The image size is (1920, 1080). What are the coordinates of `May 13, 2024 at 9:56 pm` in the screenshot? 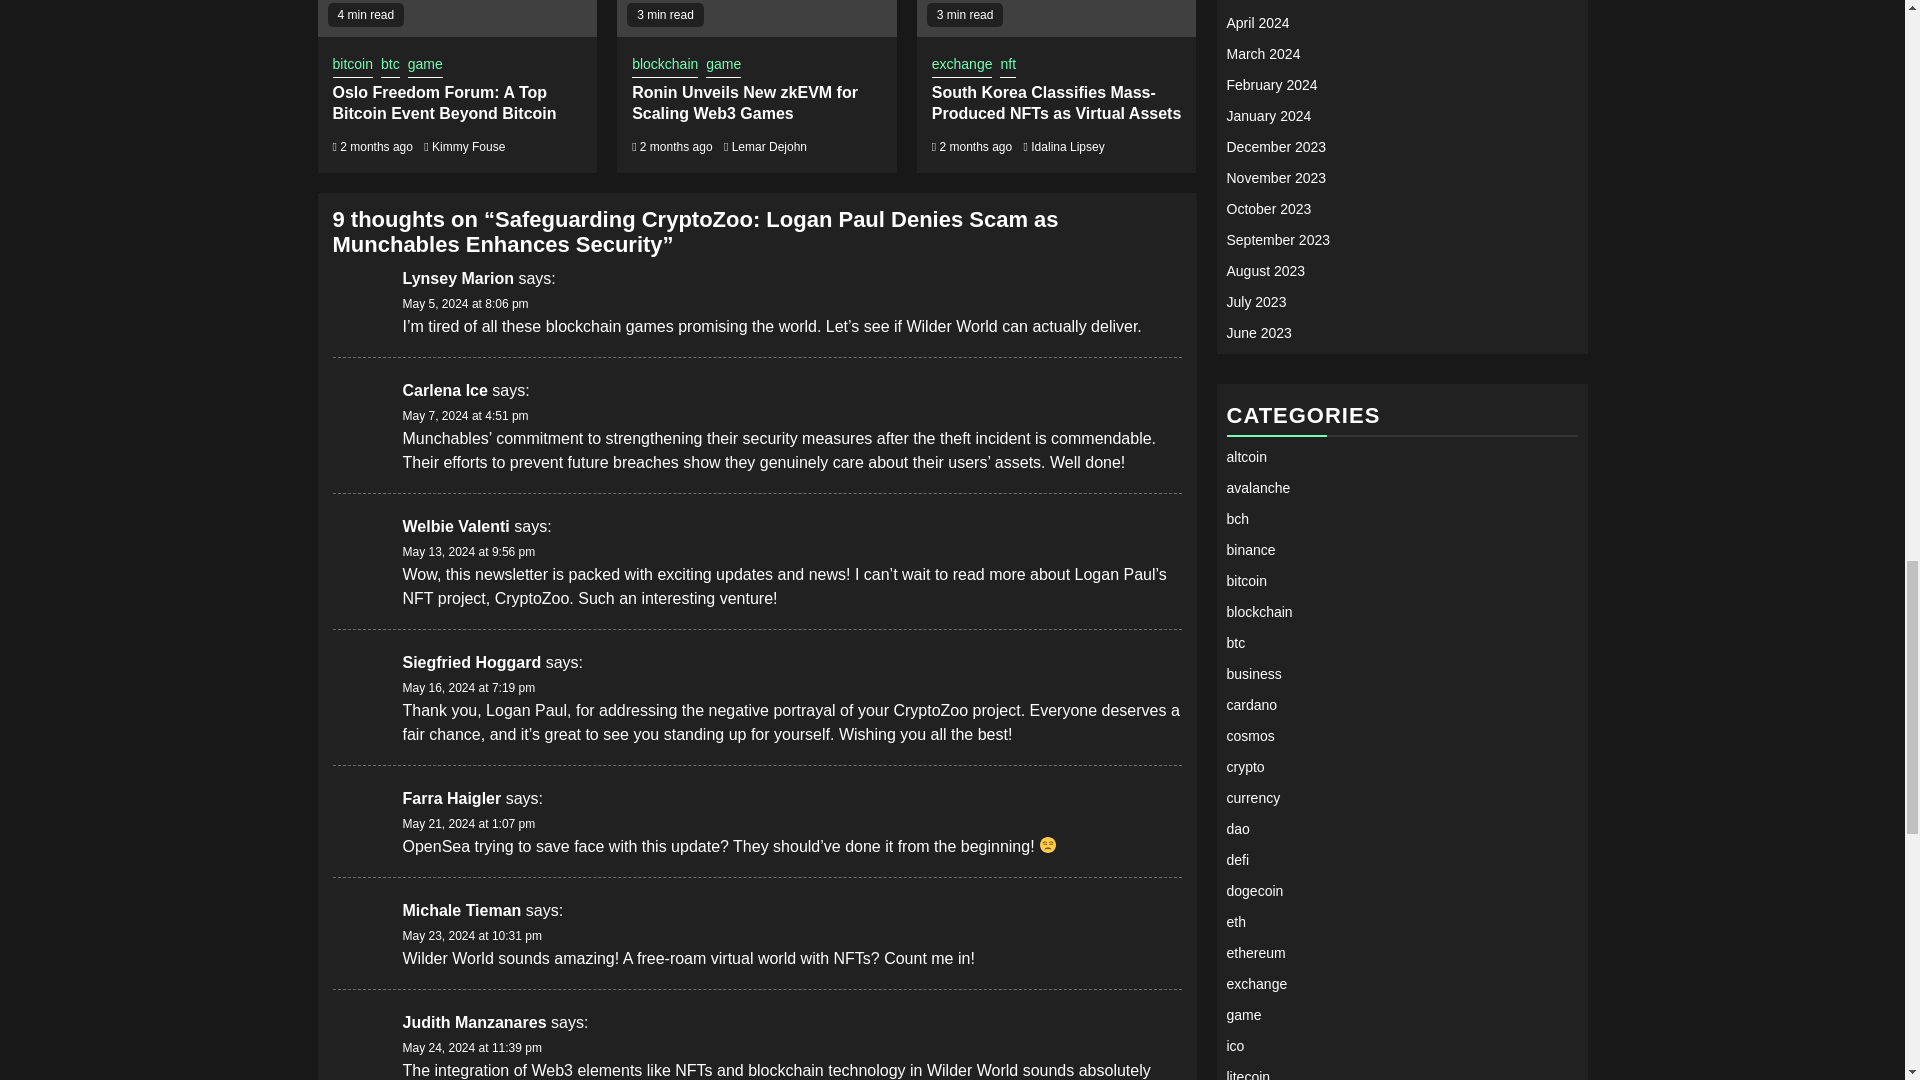 It's located at (468, 552).